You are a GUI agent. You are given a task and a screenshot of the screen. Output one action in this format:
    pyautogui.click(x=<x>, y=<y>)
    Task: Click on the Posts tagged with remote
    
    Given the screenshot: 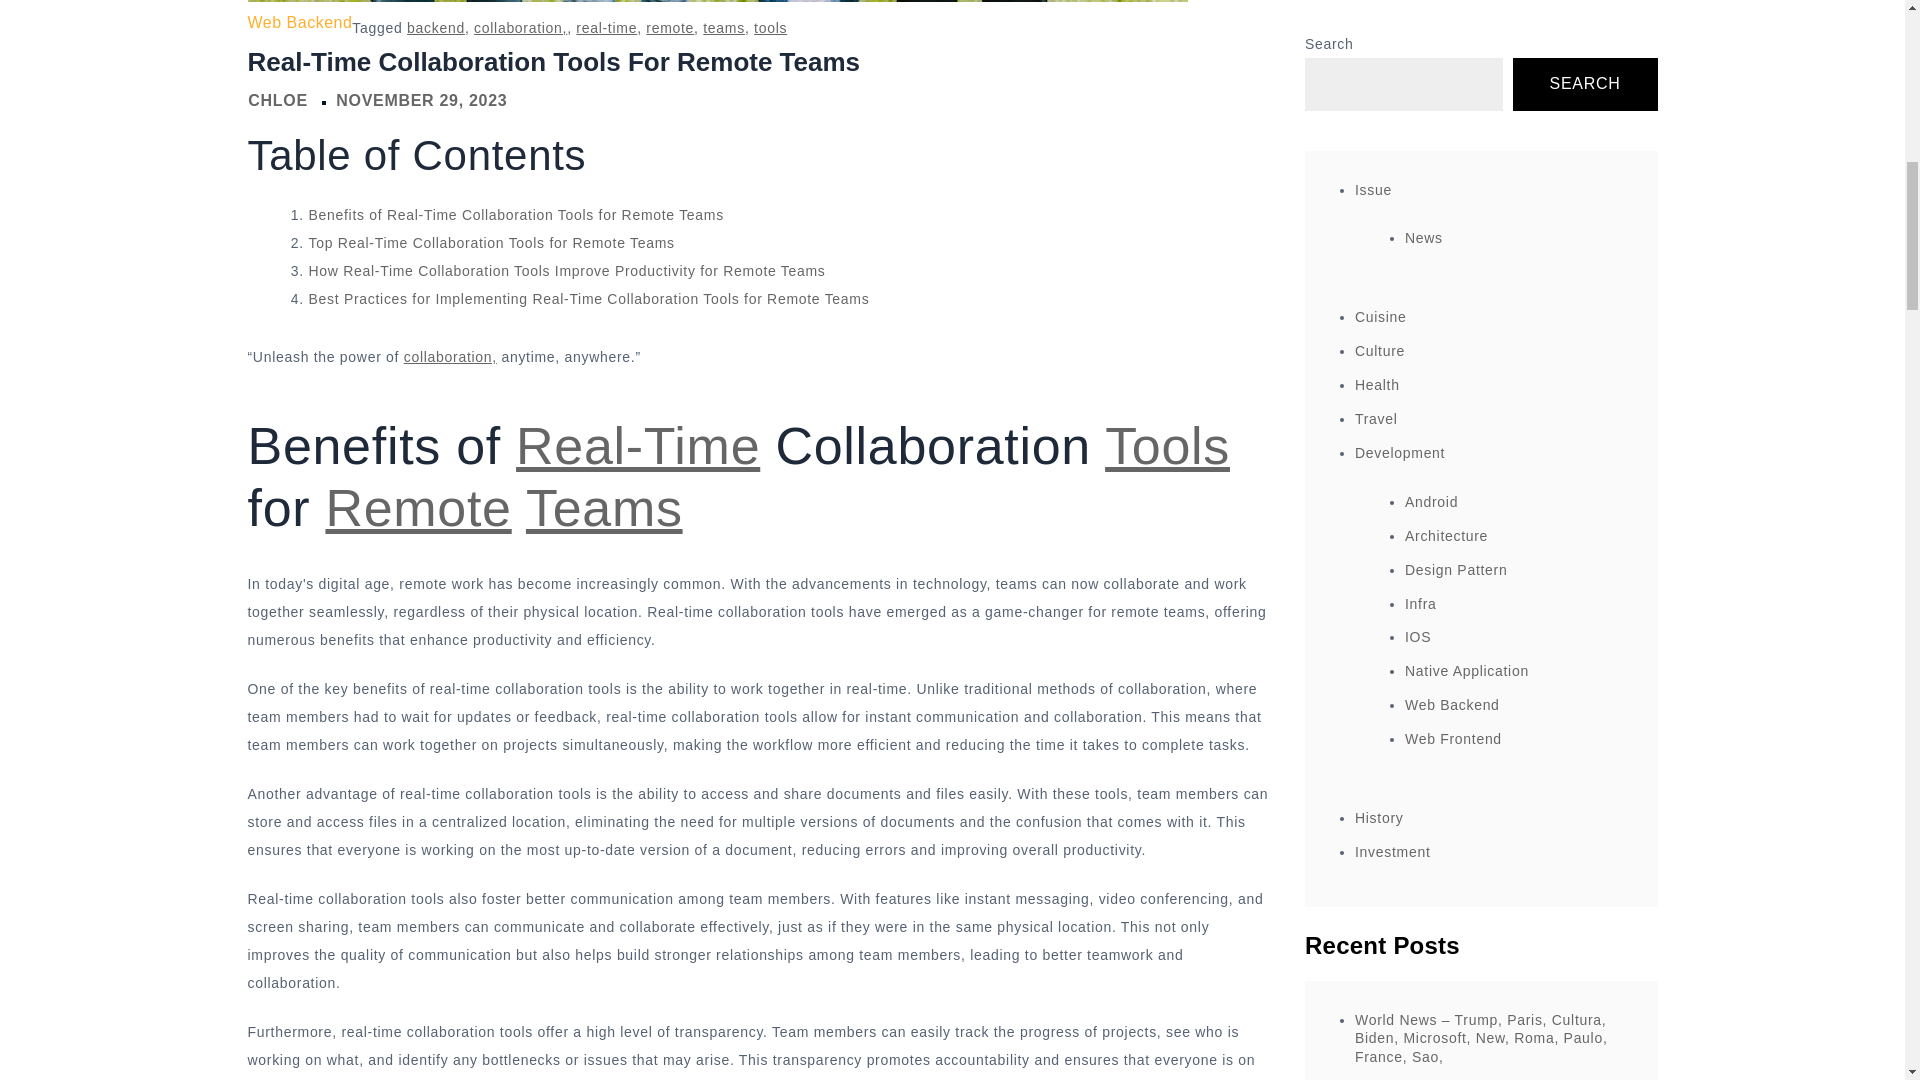 What is the action you would take?
    pyautogui.click(x=417, y=508)
    